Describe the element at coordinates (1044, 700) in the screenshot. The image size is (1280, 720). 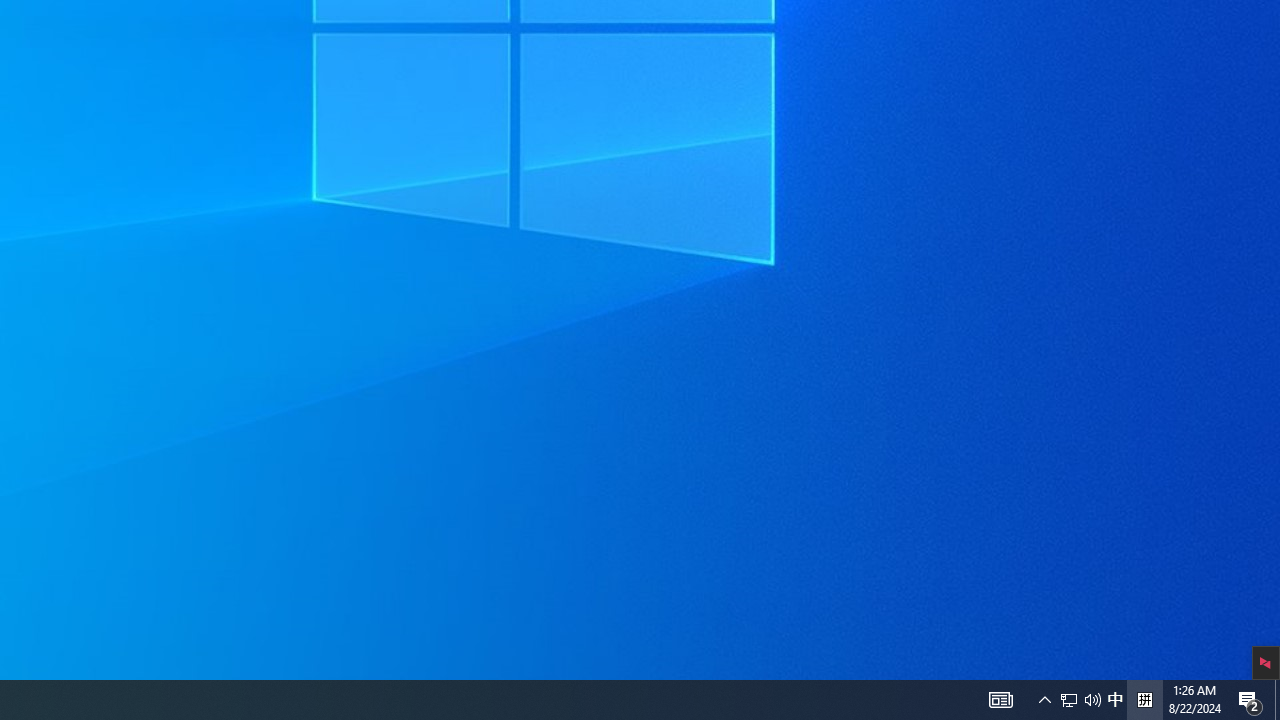
I see `User Promoted Notification Area` at that location.